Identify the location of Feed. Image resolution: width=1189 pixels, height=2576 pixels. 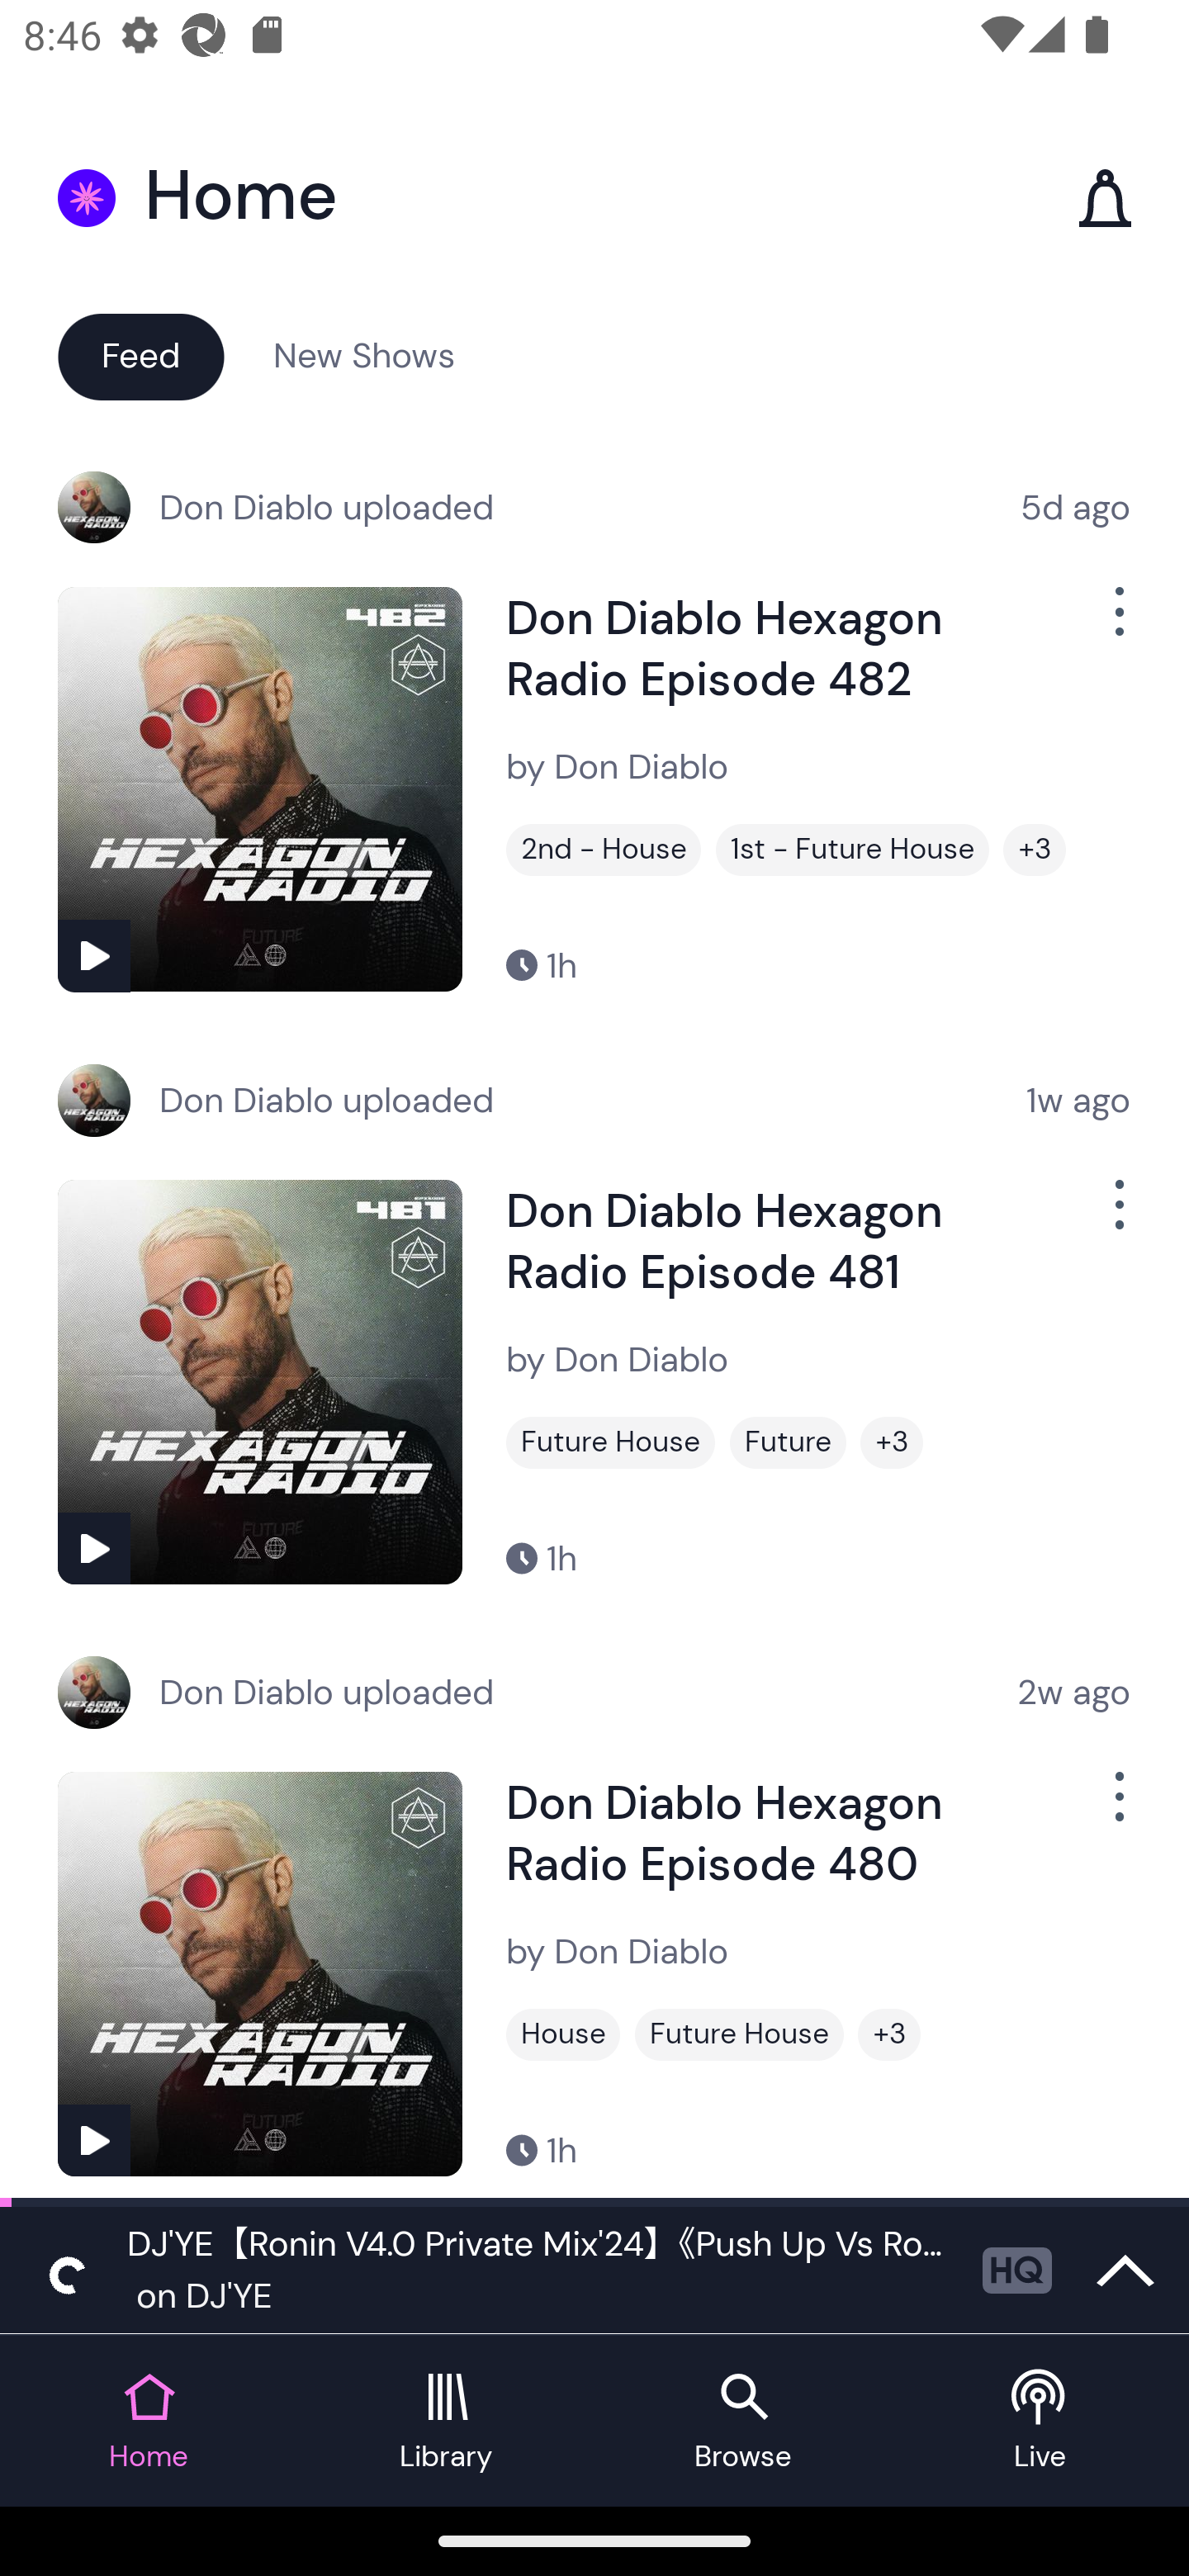
(140, 355).